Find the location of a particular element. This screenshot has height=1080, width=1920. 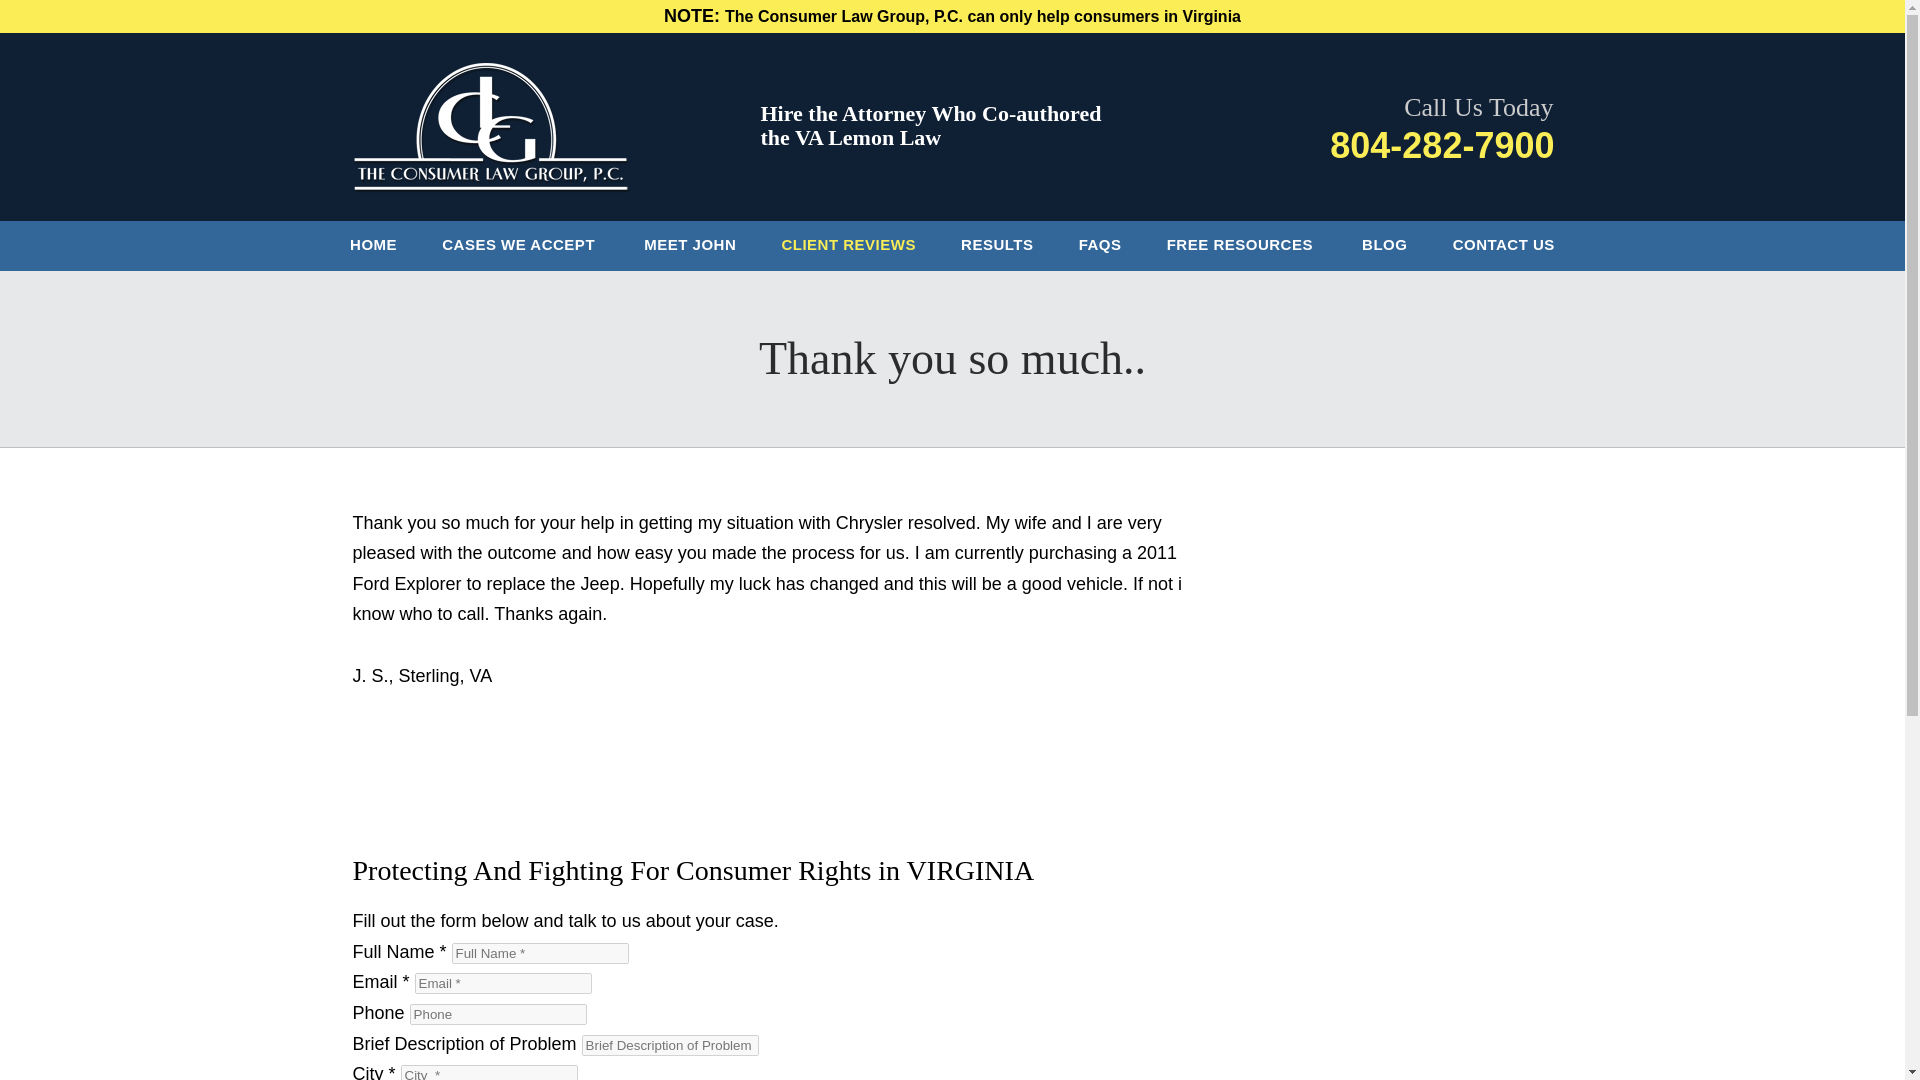

FAQS is located at coordinates (1100, 246).